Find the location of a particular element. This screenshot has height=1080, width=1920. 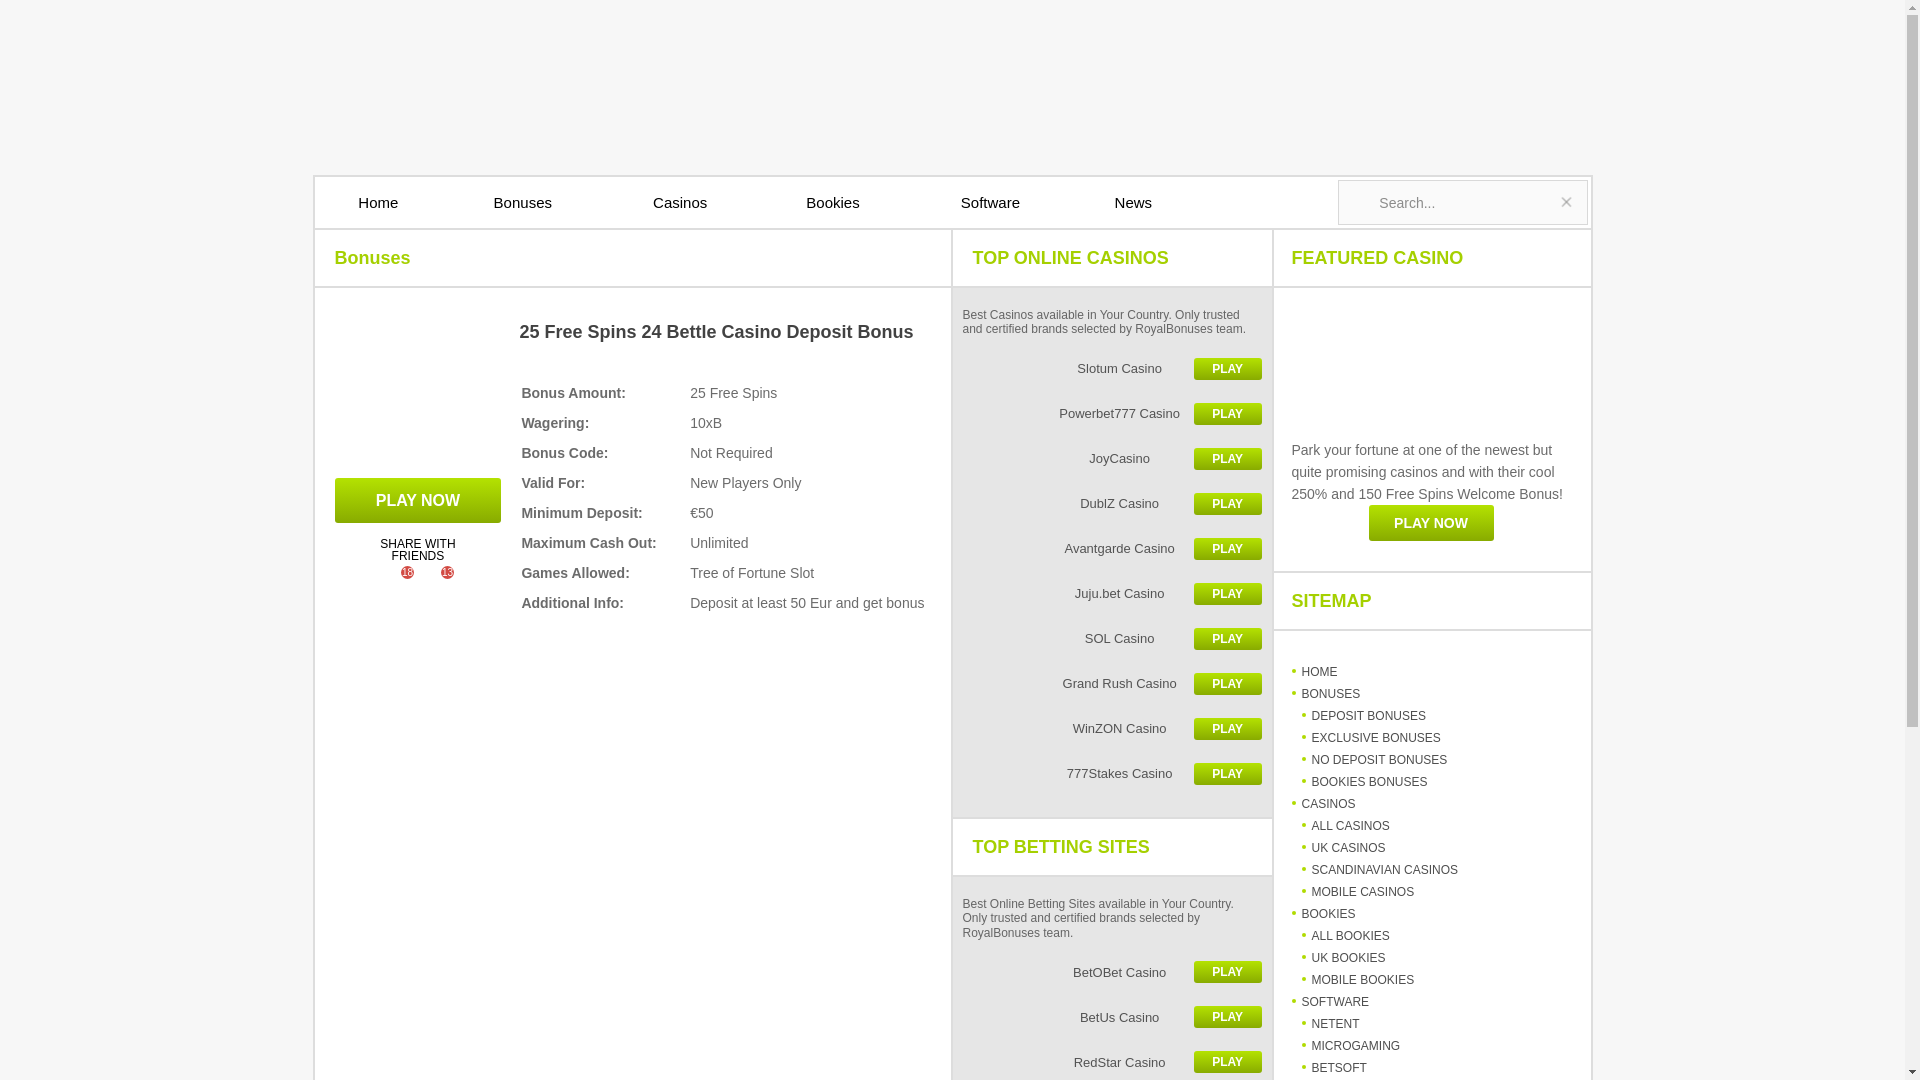

Slotum Casino is located at coordinates (1074, 369).